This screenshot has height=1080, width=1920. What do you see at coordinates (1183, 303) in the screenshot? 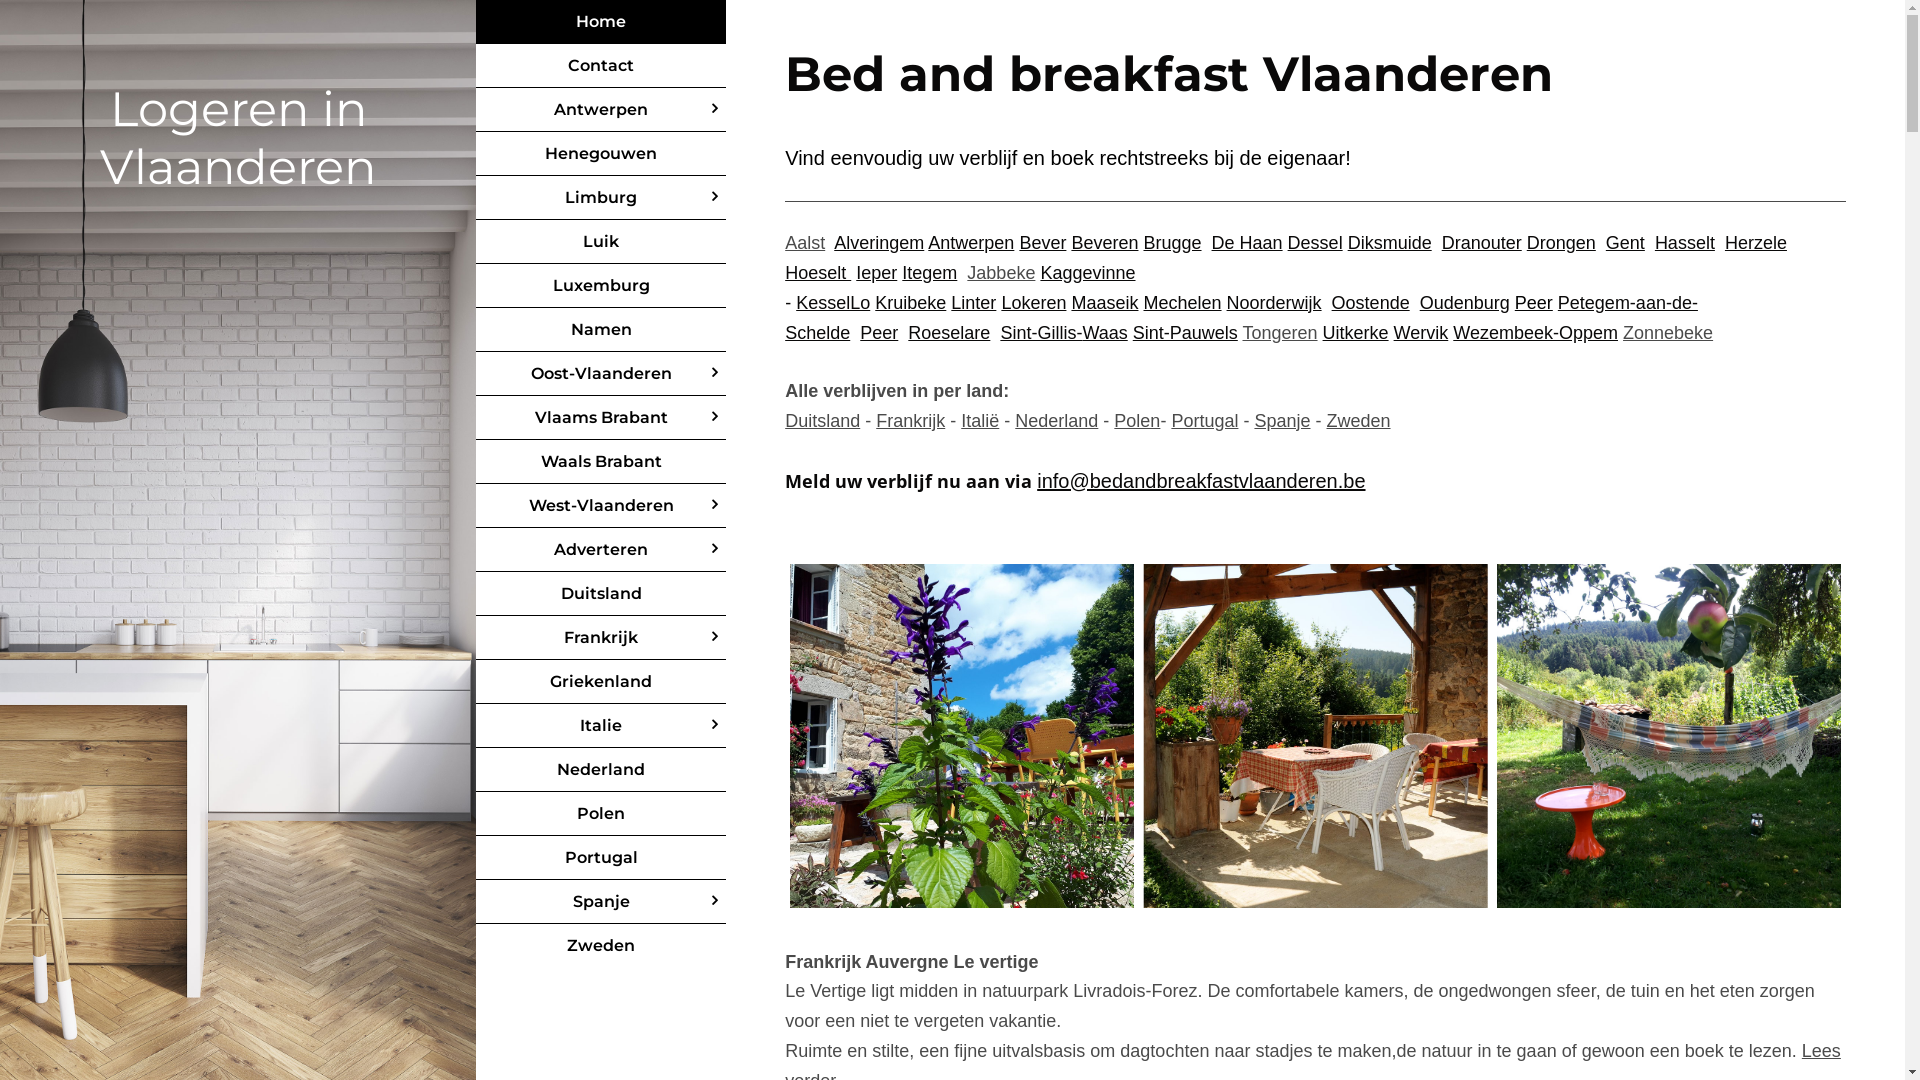
I see `Mechelen` at bounding box center [1183, 303].